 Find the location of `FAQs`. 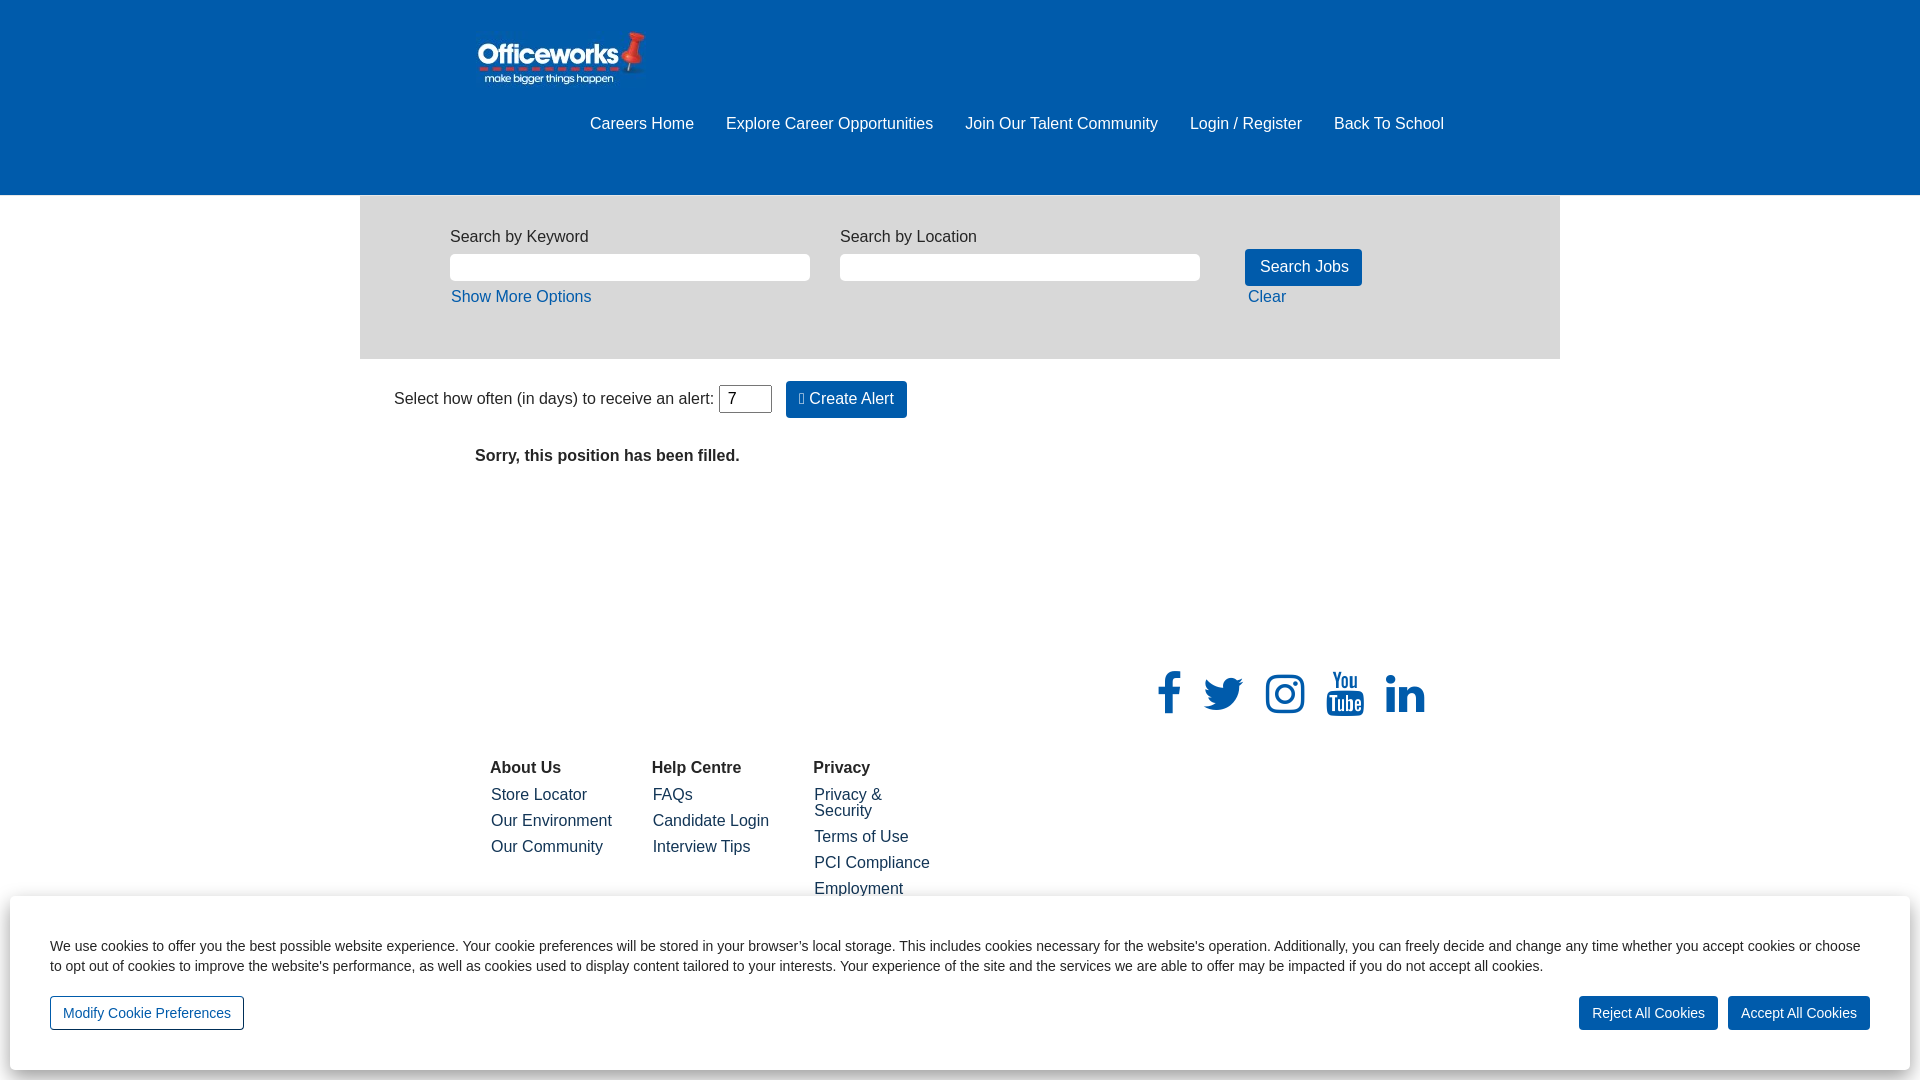

FAQs is located at coordinates (718, 795).